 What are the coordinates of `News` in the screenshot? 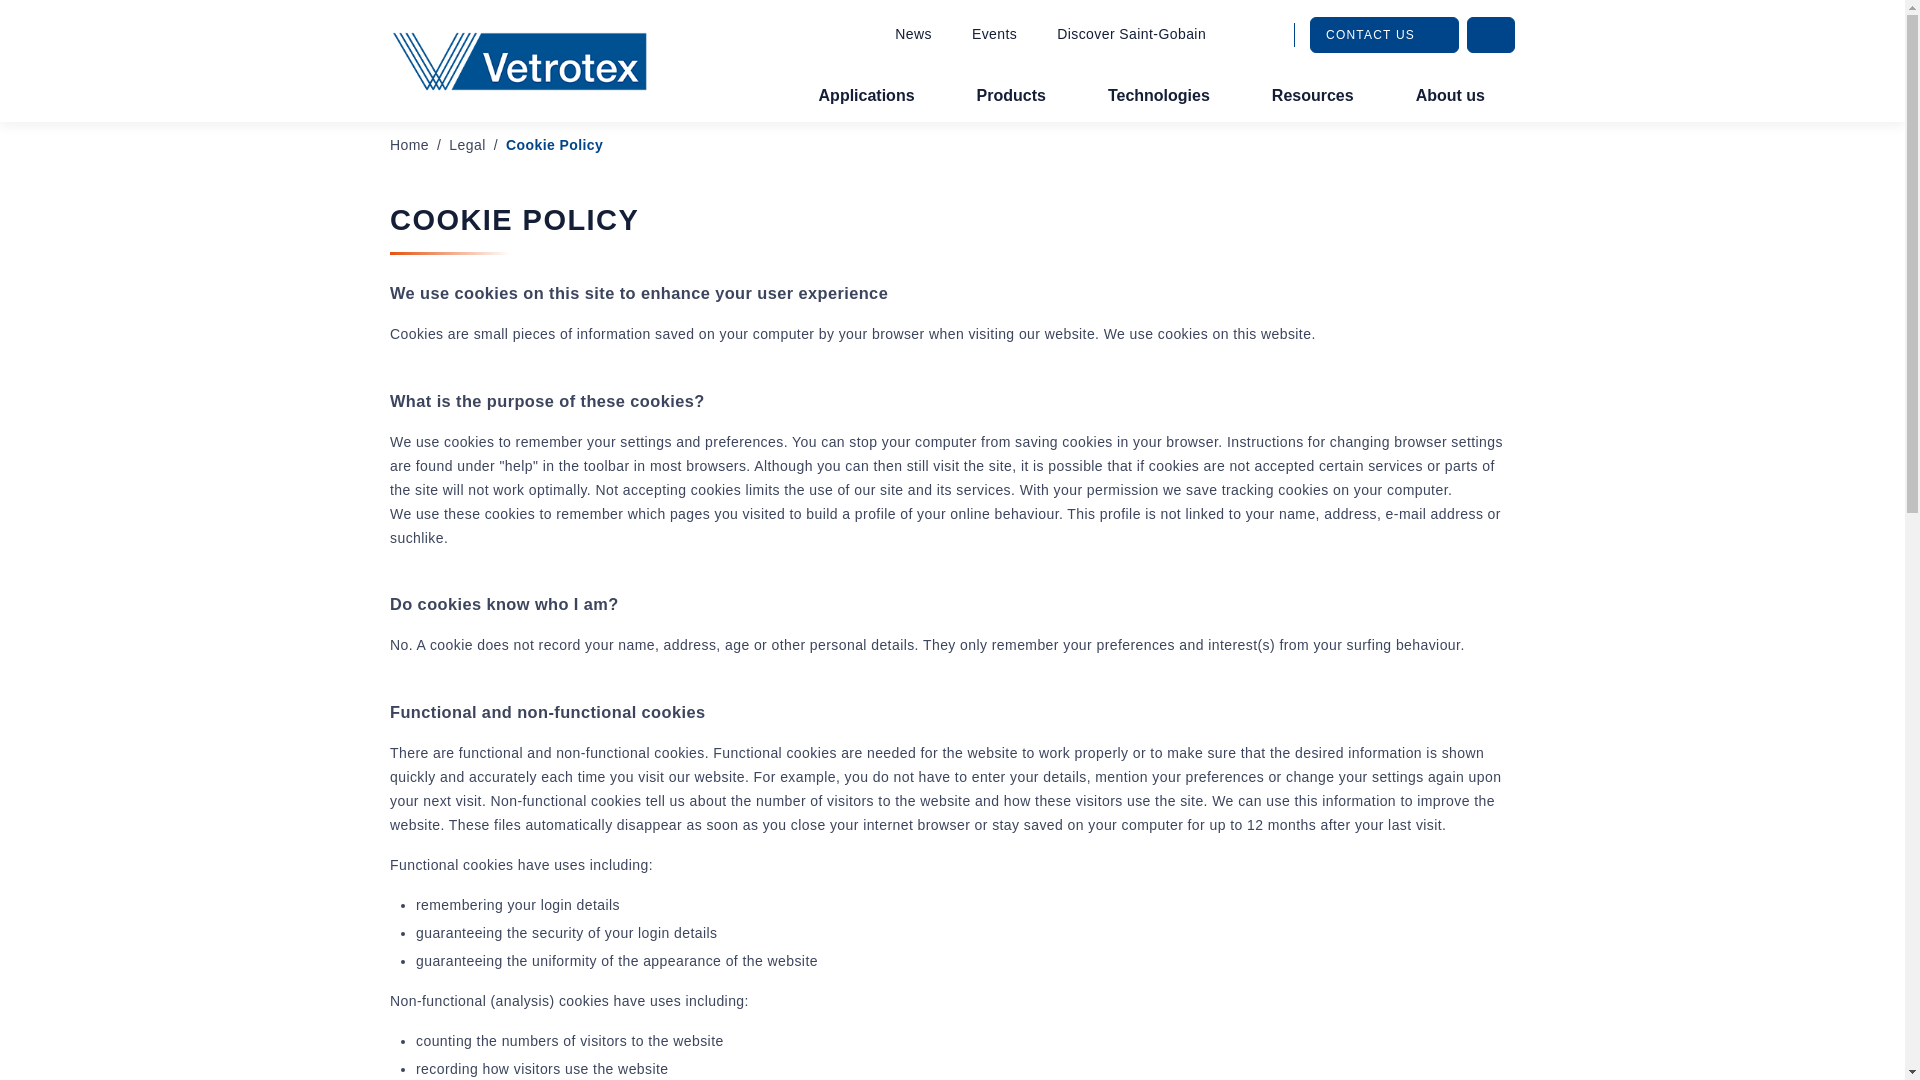 It's located at (912, 34).